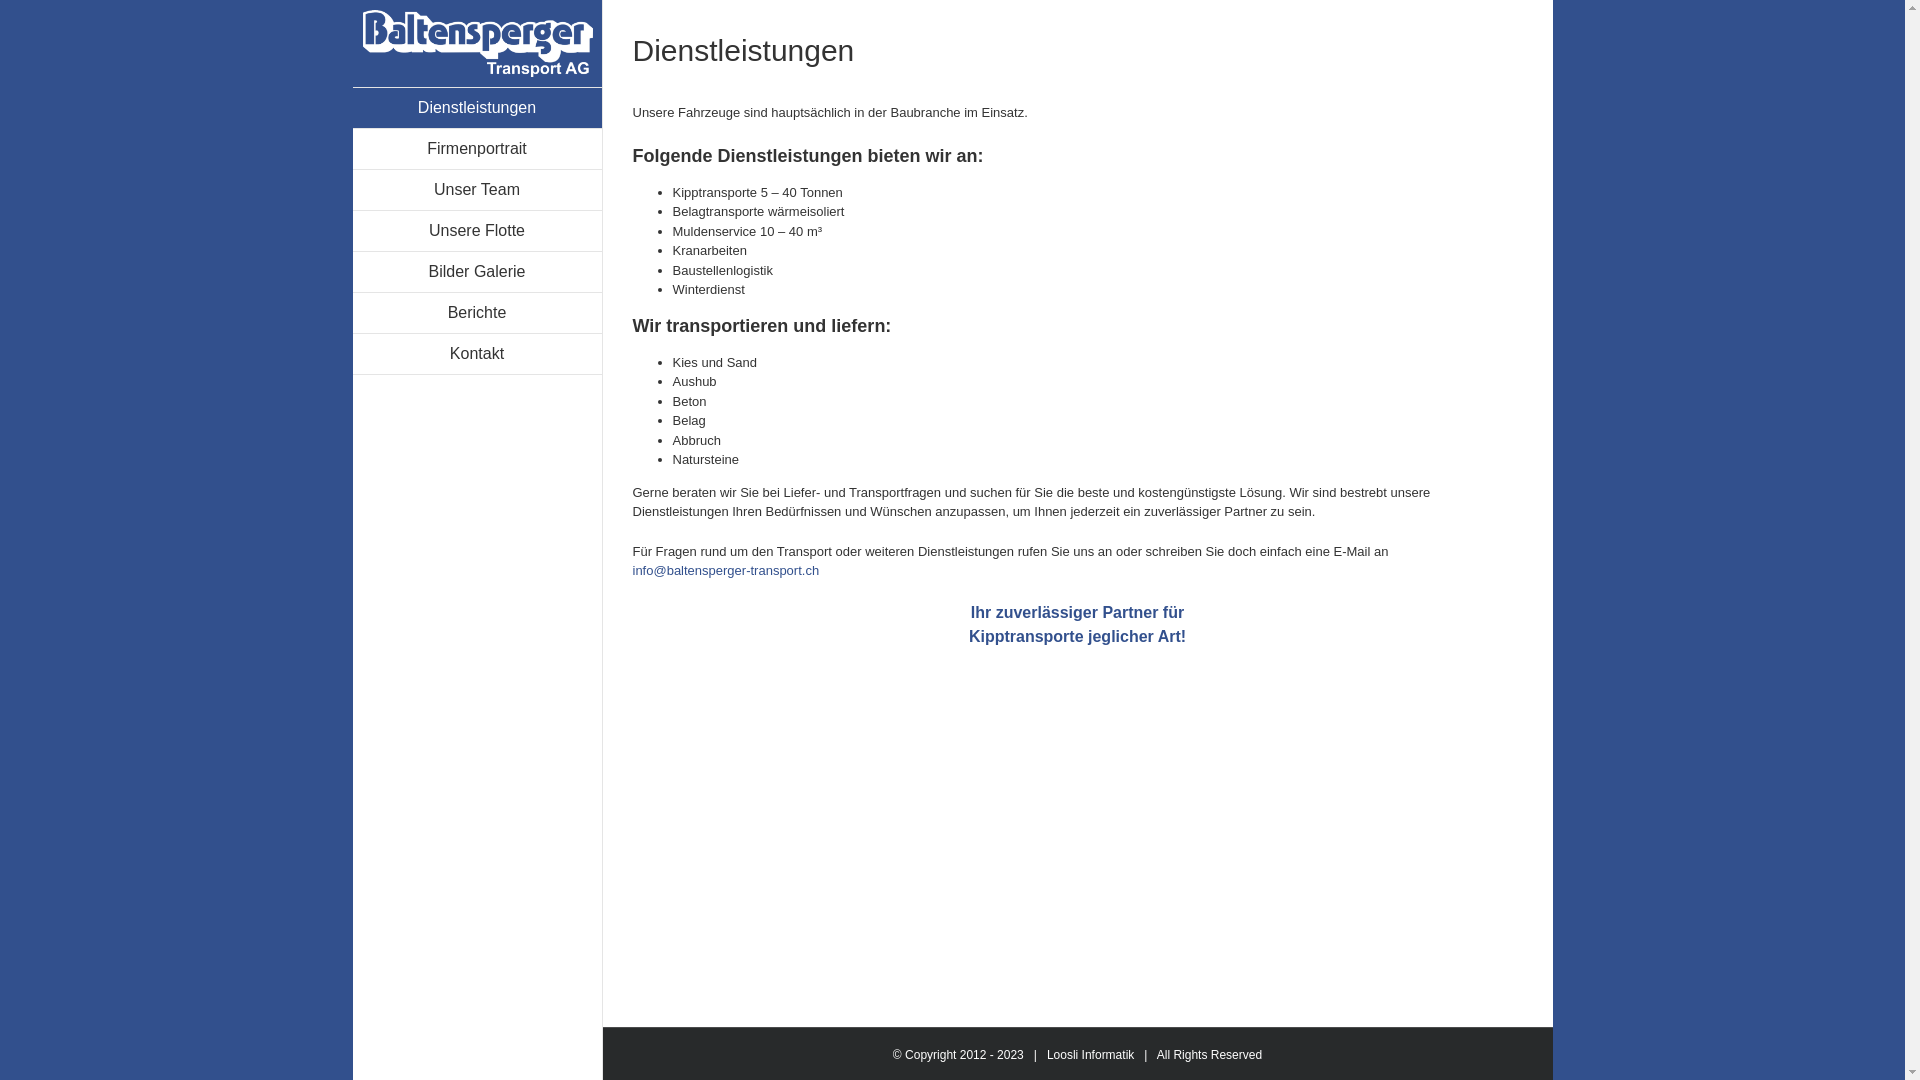 This screenshot has width=1920, height=1080. What do you see at coordinates (1090, 1055) in the screenshot?
I see `Loosli Informatik` at bounding box center [1090, 1055].